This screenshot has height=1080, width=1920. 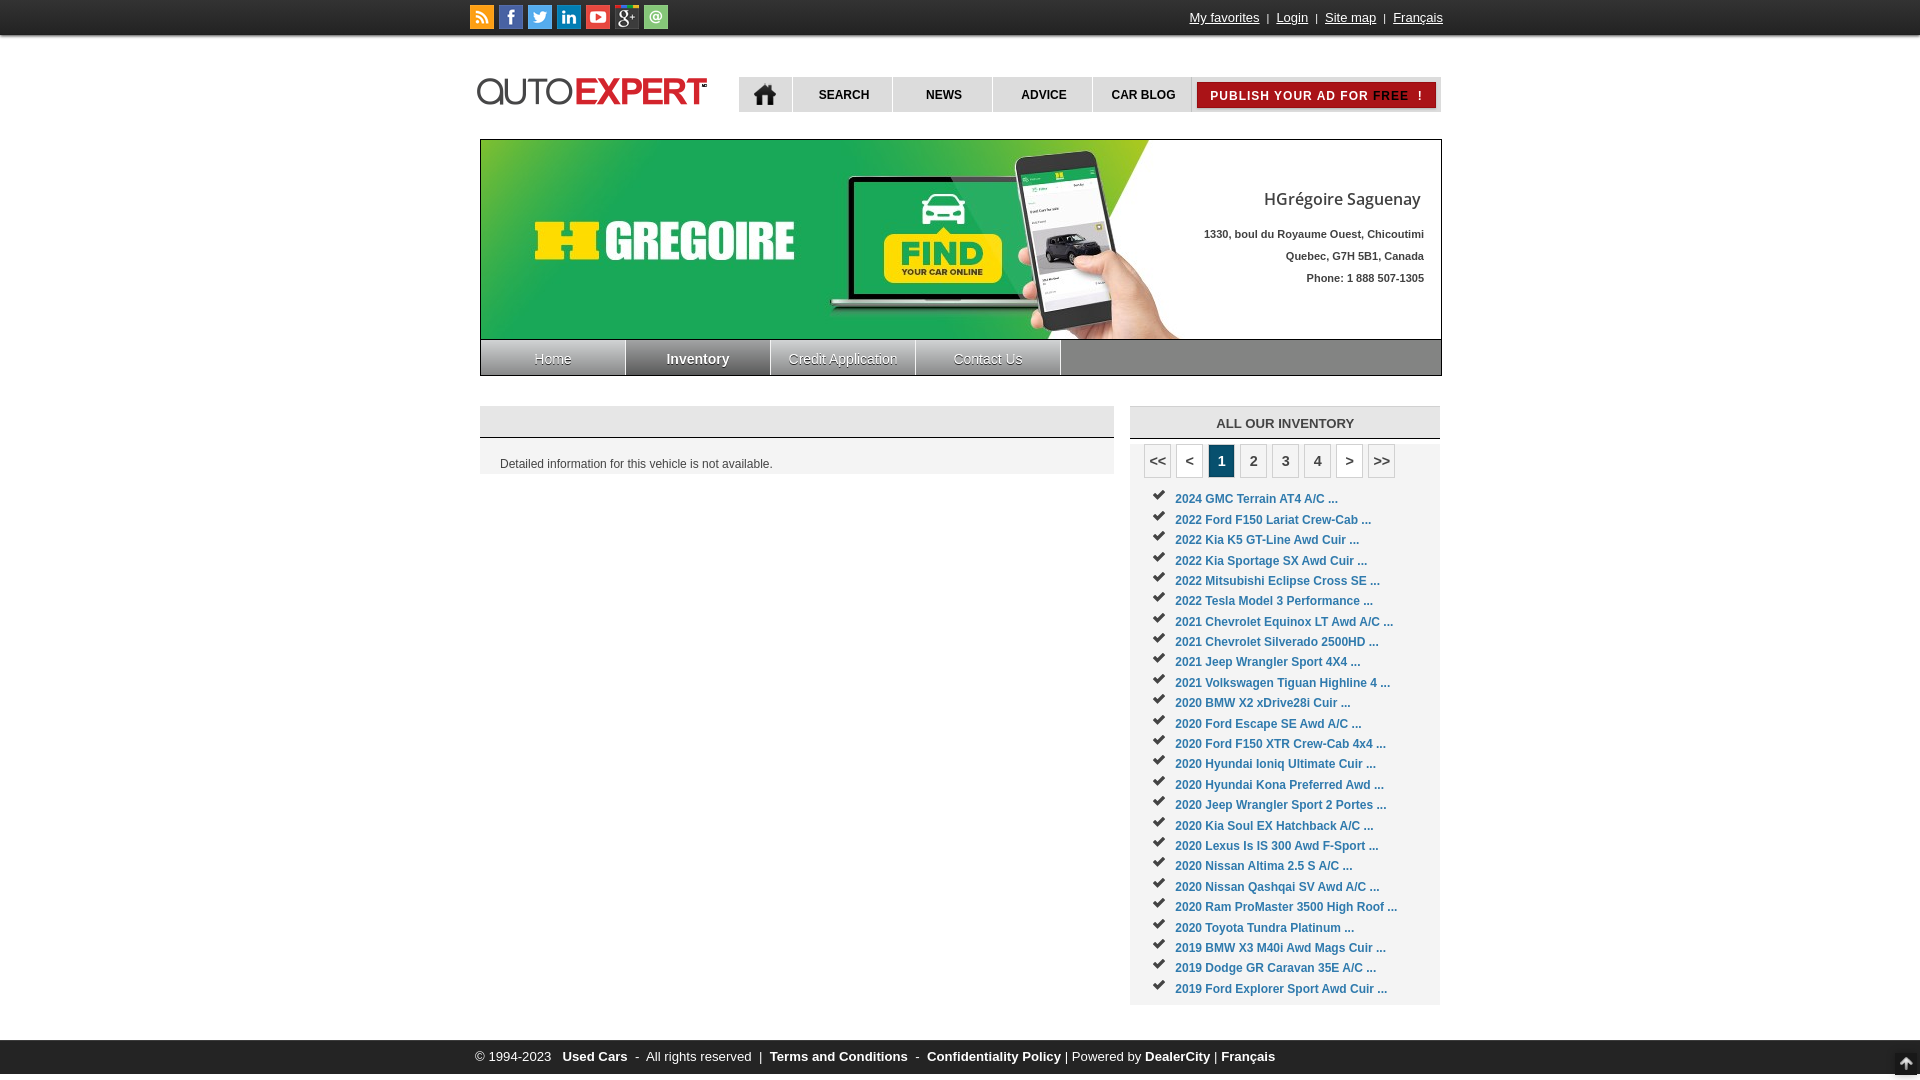 I want to click on HOME, so click(x=766, y=94).